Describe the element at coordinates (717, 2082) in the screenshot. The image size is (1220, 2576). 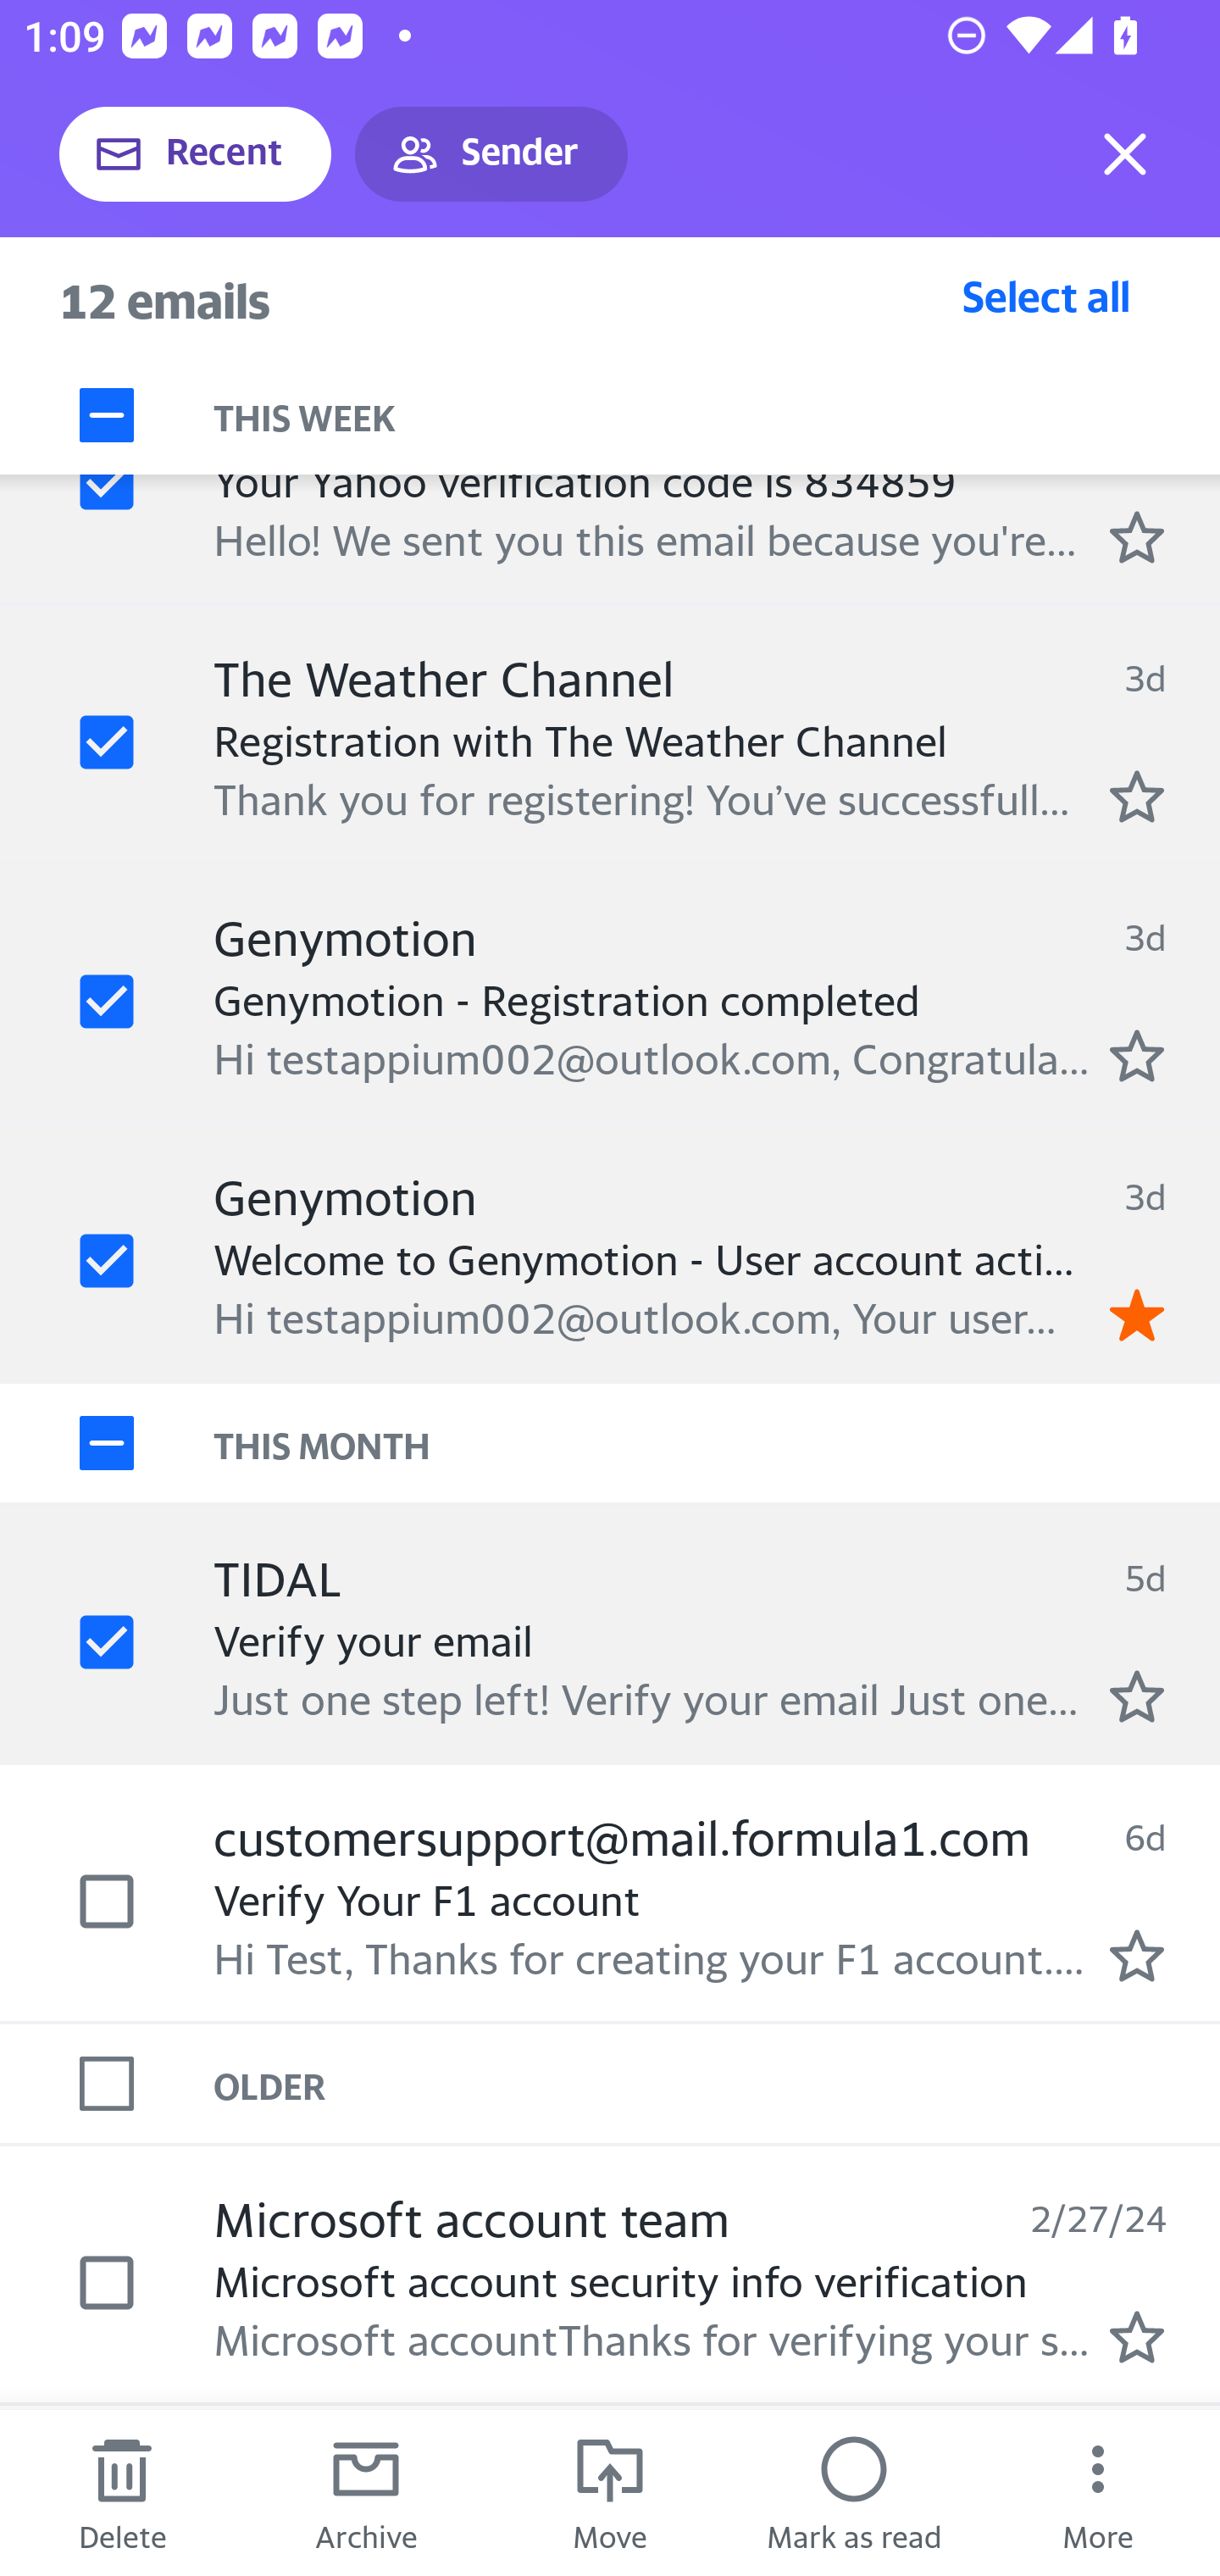
I see `OLDER` at that location.